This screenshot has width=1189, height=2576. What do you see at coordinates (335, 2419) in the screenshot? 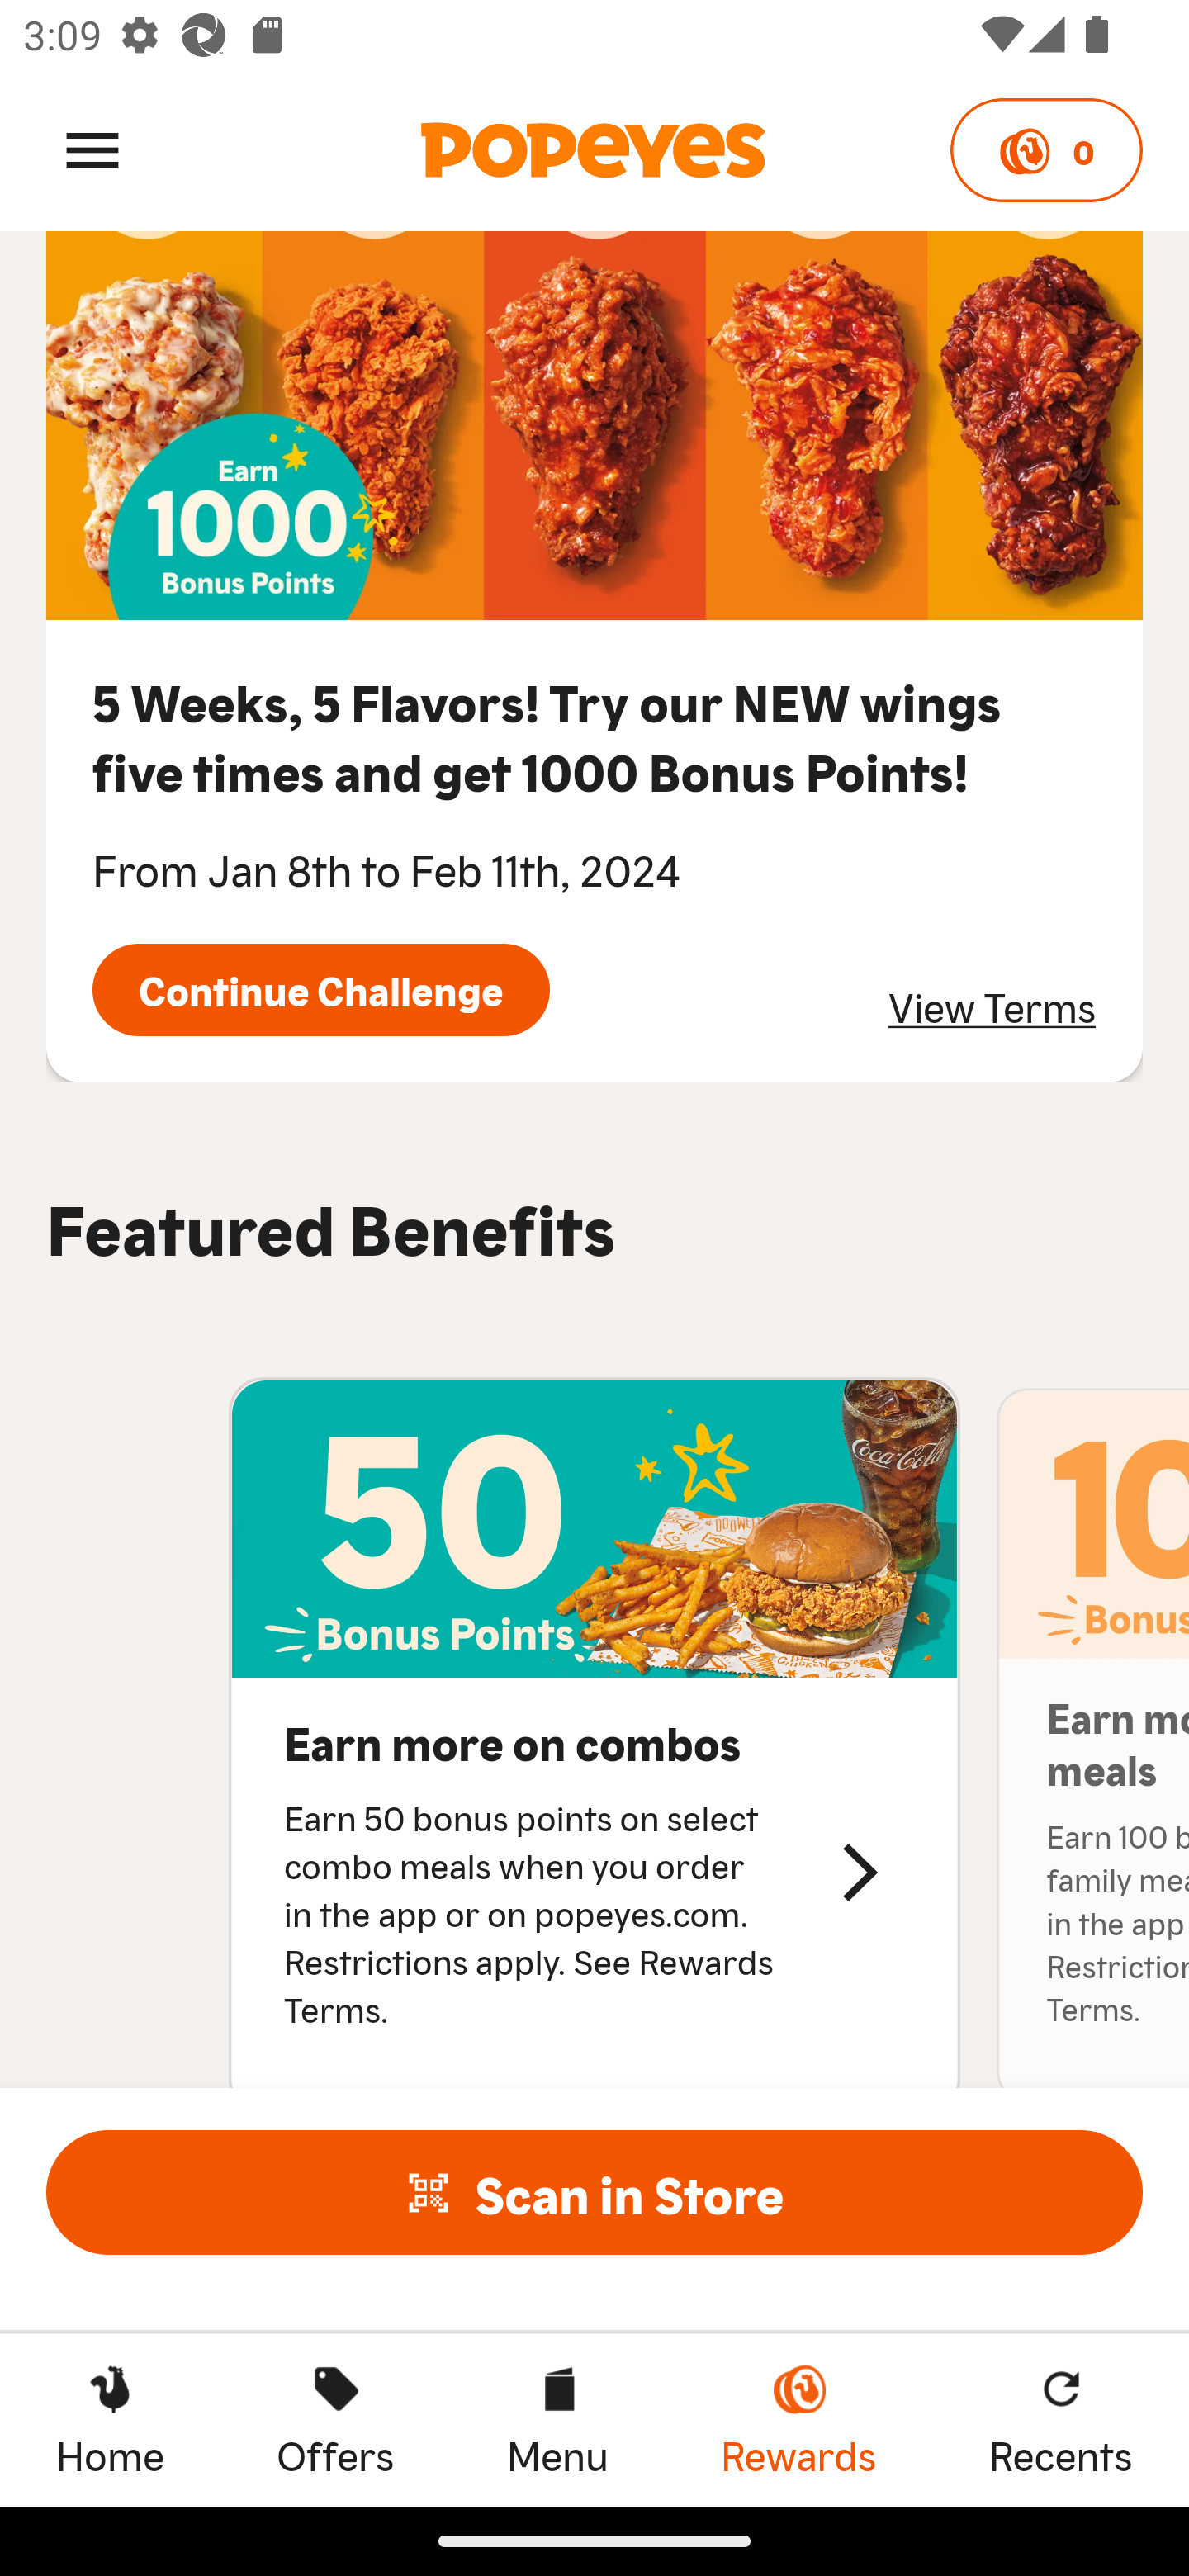
I see `Offers Offers Offers` at bounding box center [335, 2419].